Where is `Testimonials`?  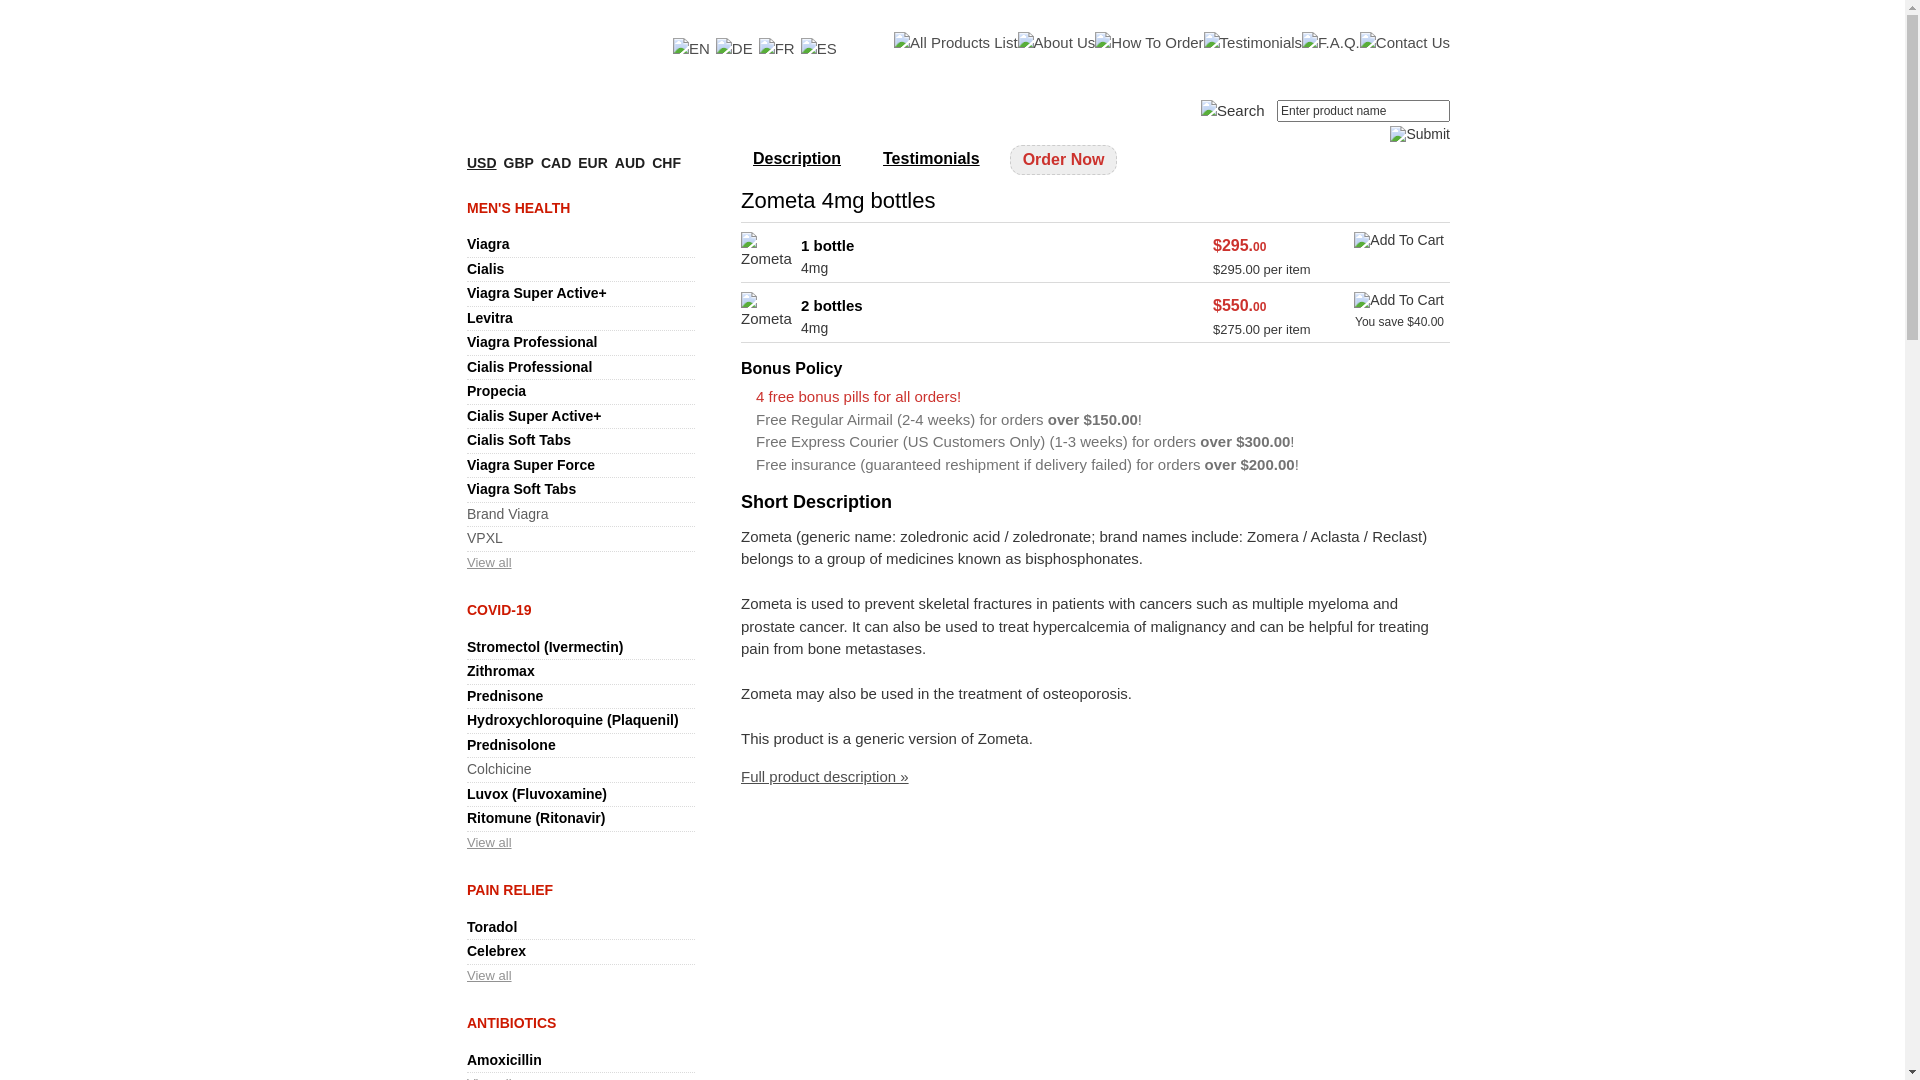
Testimonials is located at coordinates (1254, 44).